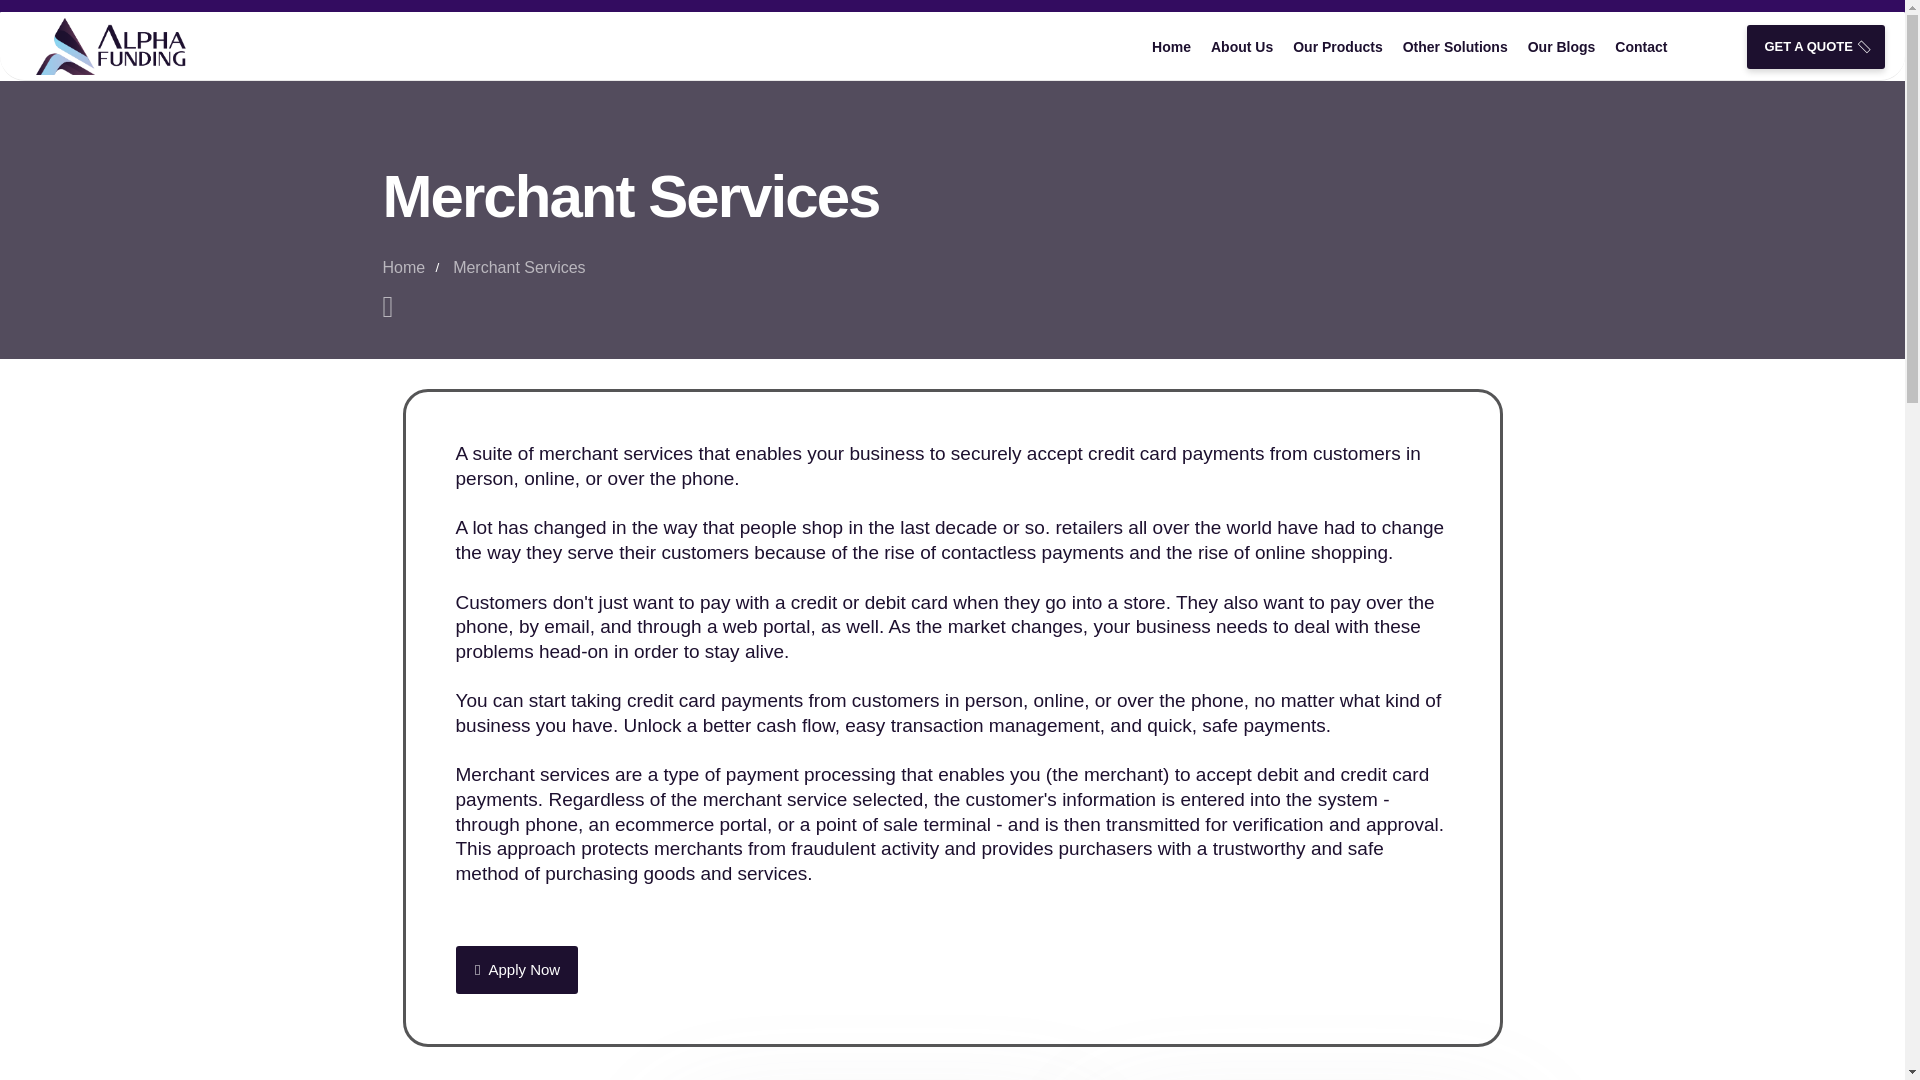 This screenshot has height=1080, width=1920. Describe the element at coordinates (1562, 46) in the screenshot. I see `Our Blogs` at that location.